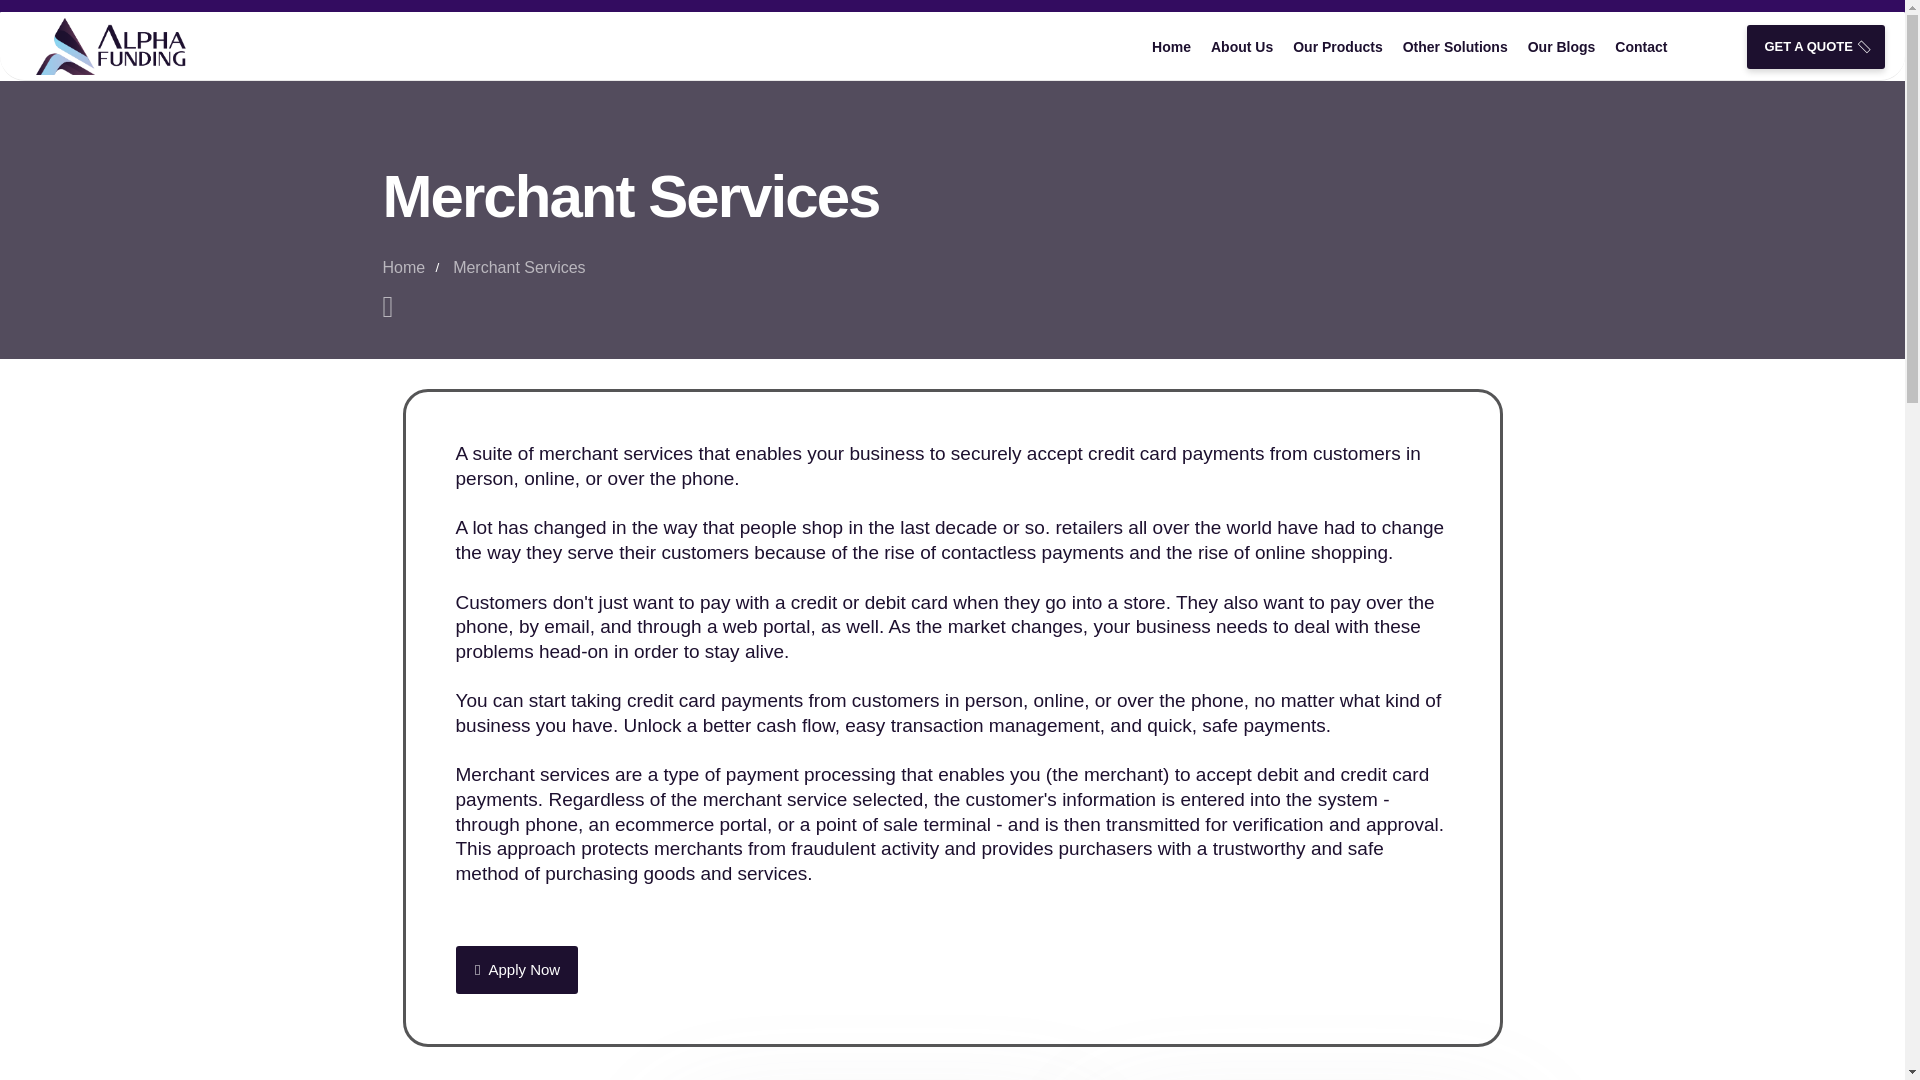 This screenshot has height=1080, width=1920. Describe the element at coordinates (1562, 46) in the screenshot. I see `Our Blogs` at that location.